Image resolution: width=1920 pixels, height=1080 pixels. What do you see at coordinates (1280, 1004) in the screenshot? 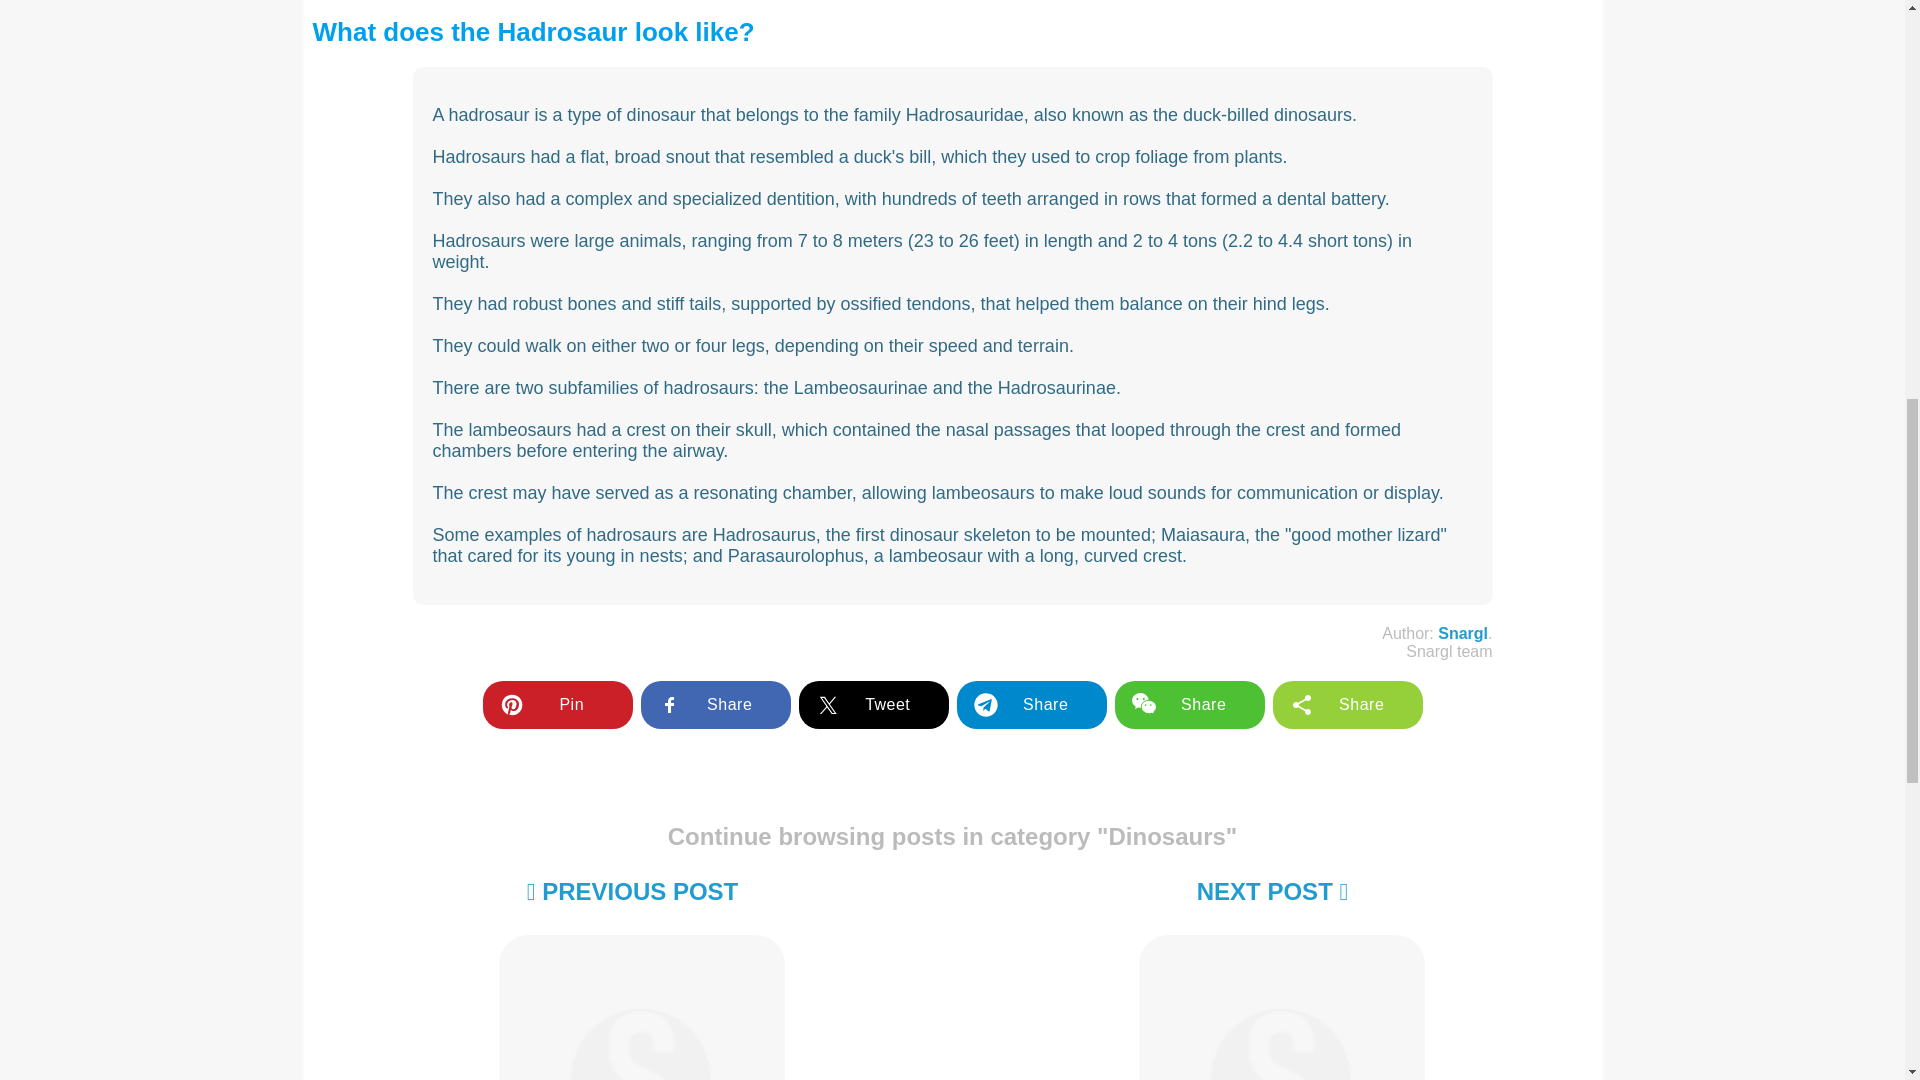
I see `Hadrosaurid` at bounding box center [1280, 1004].